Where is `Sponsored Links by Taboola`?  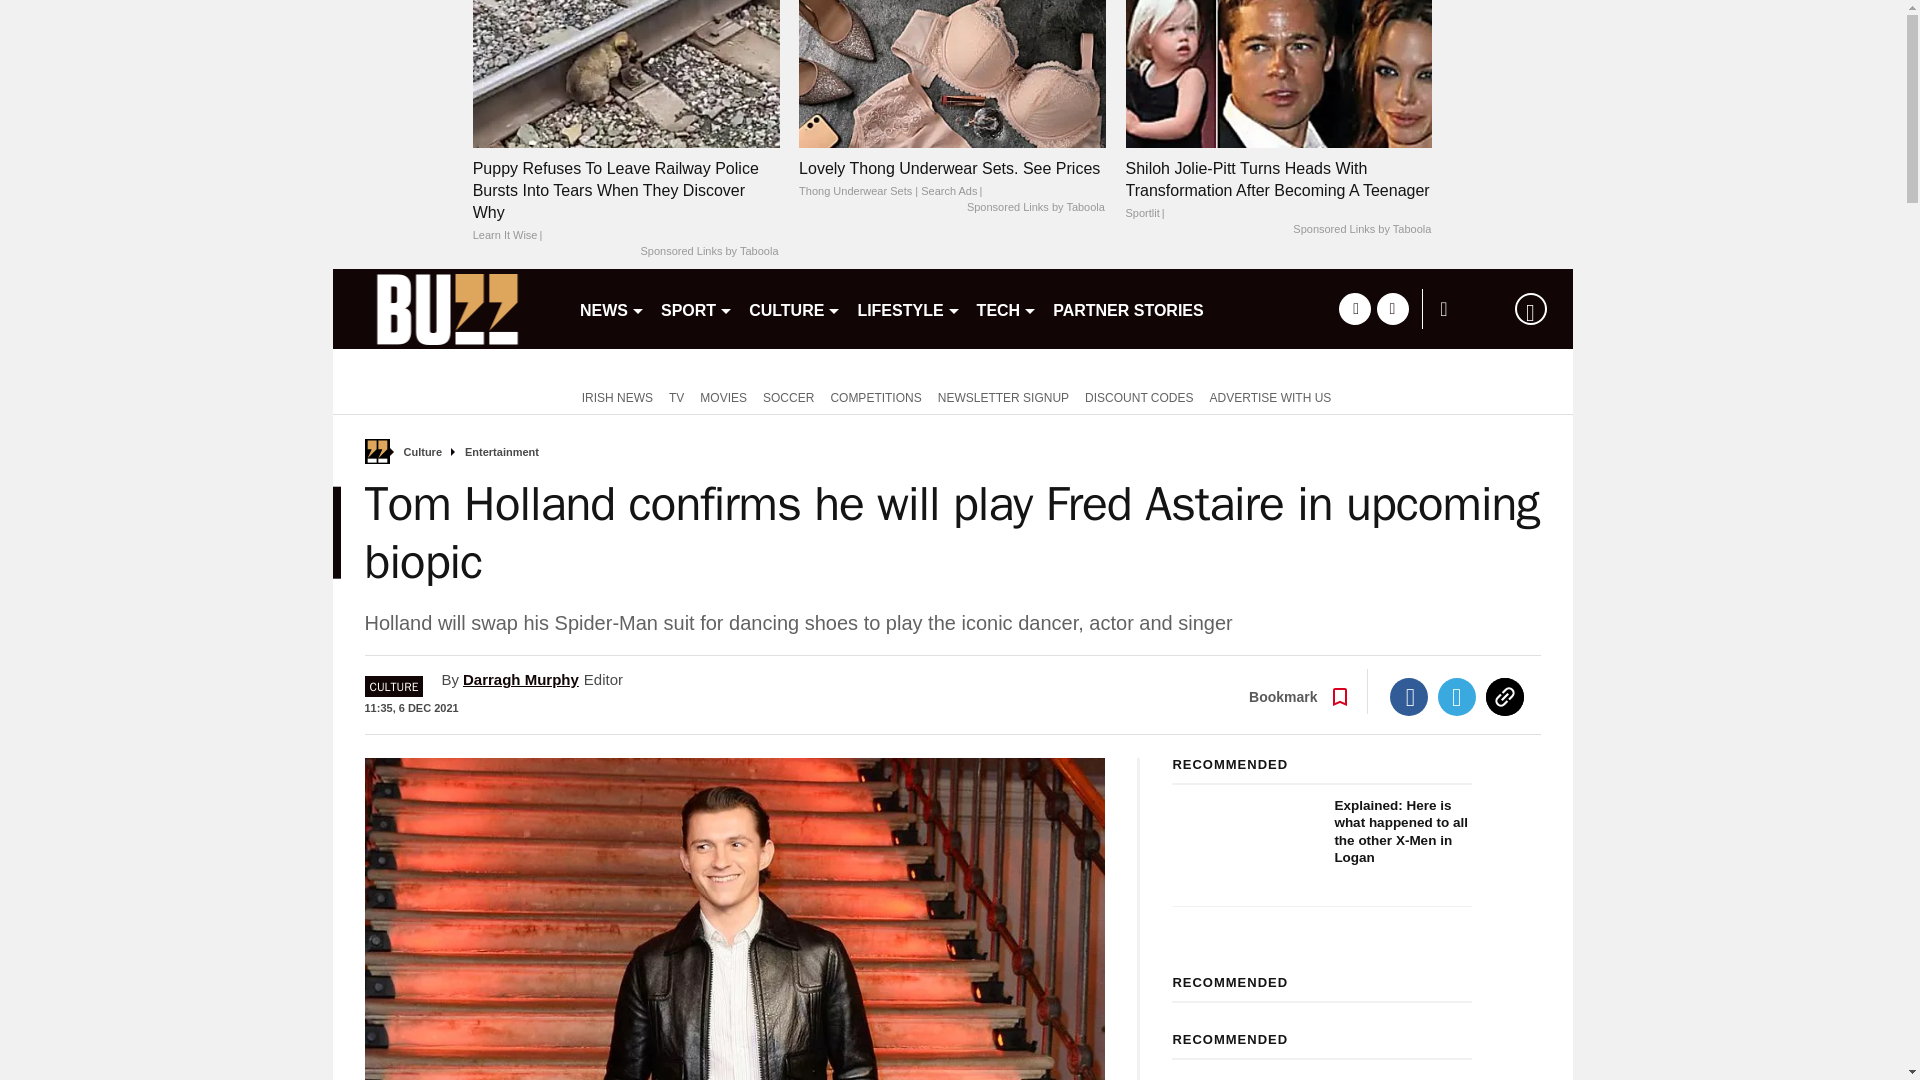 Sponsored Links by Taboola is located at coordinates (708, 252).